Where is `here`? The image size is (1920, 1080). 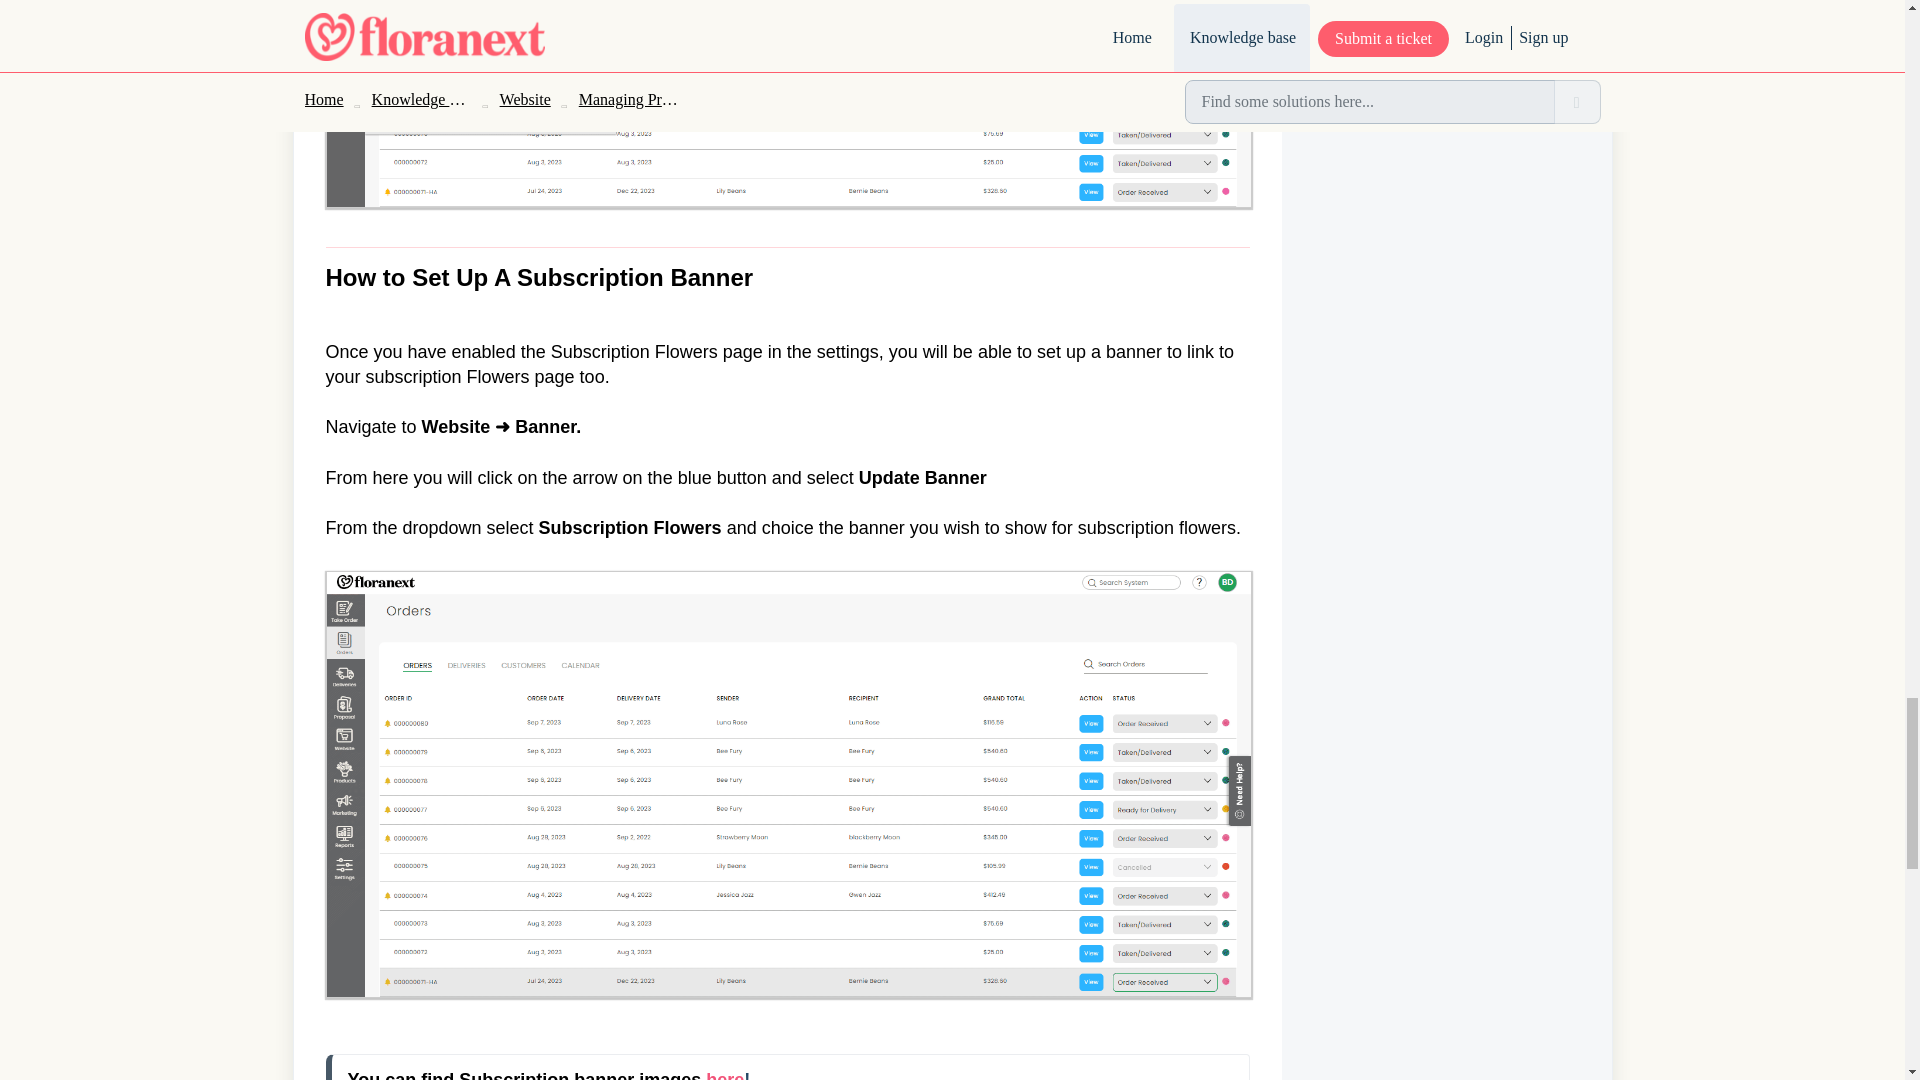 here is located at coordinates (725, 1075).